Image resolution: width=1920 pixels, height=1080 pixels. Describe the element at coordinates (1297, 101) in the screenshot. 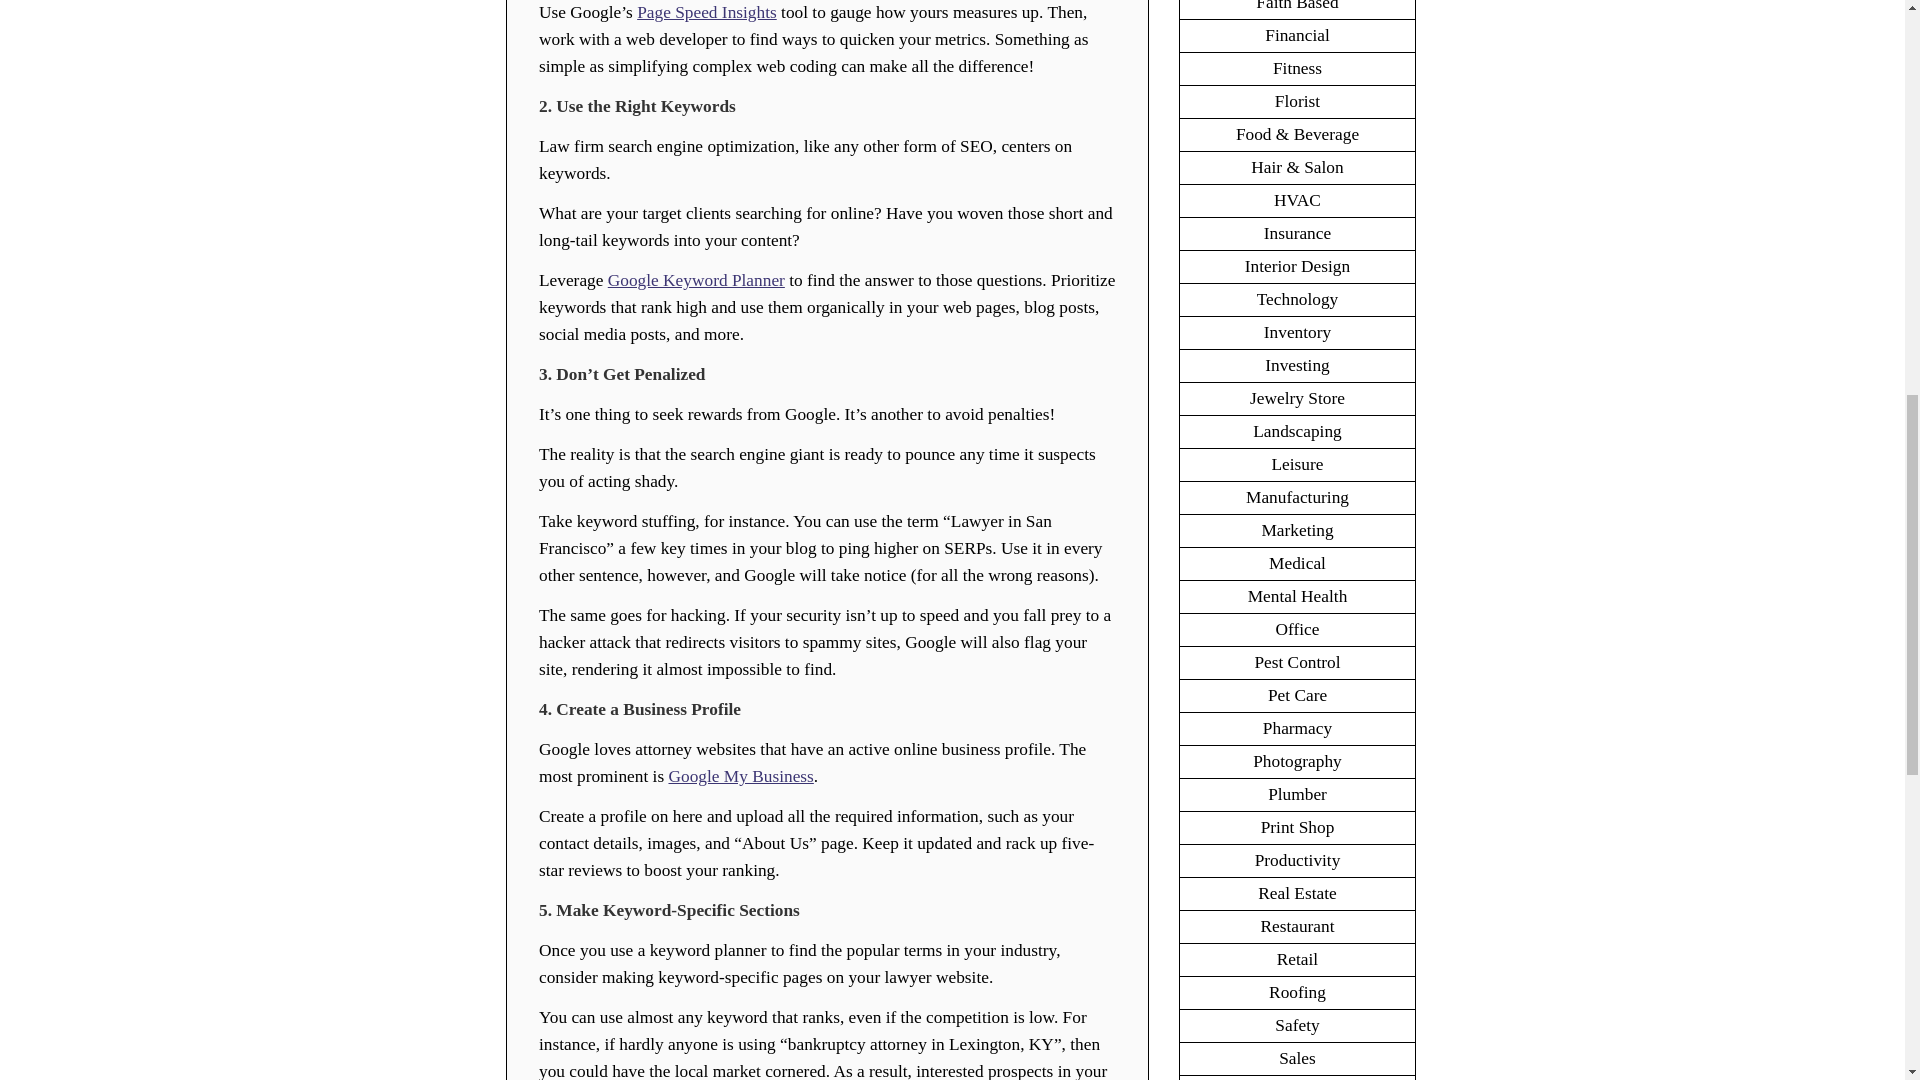

I see `Florist` at that location.